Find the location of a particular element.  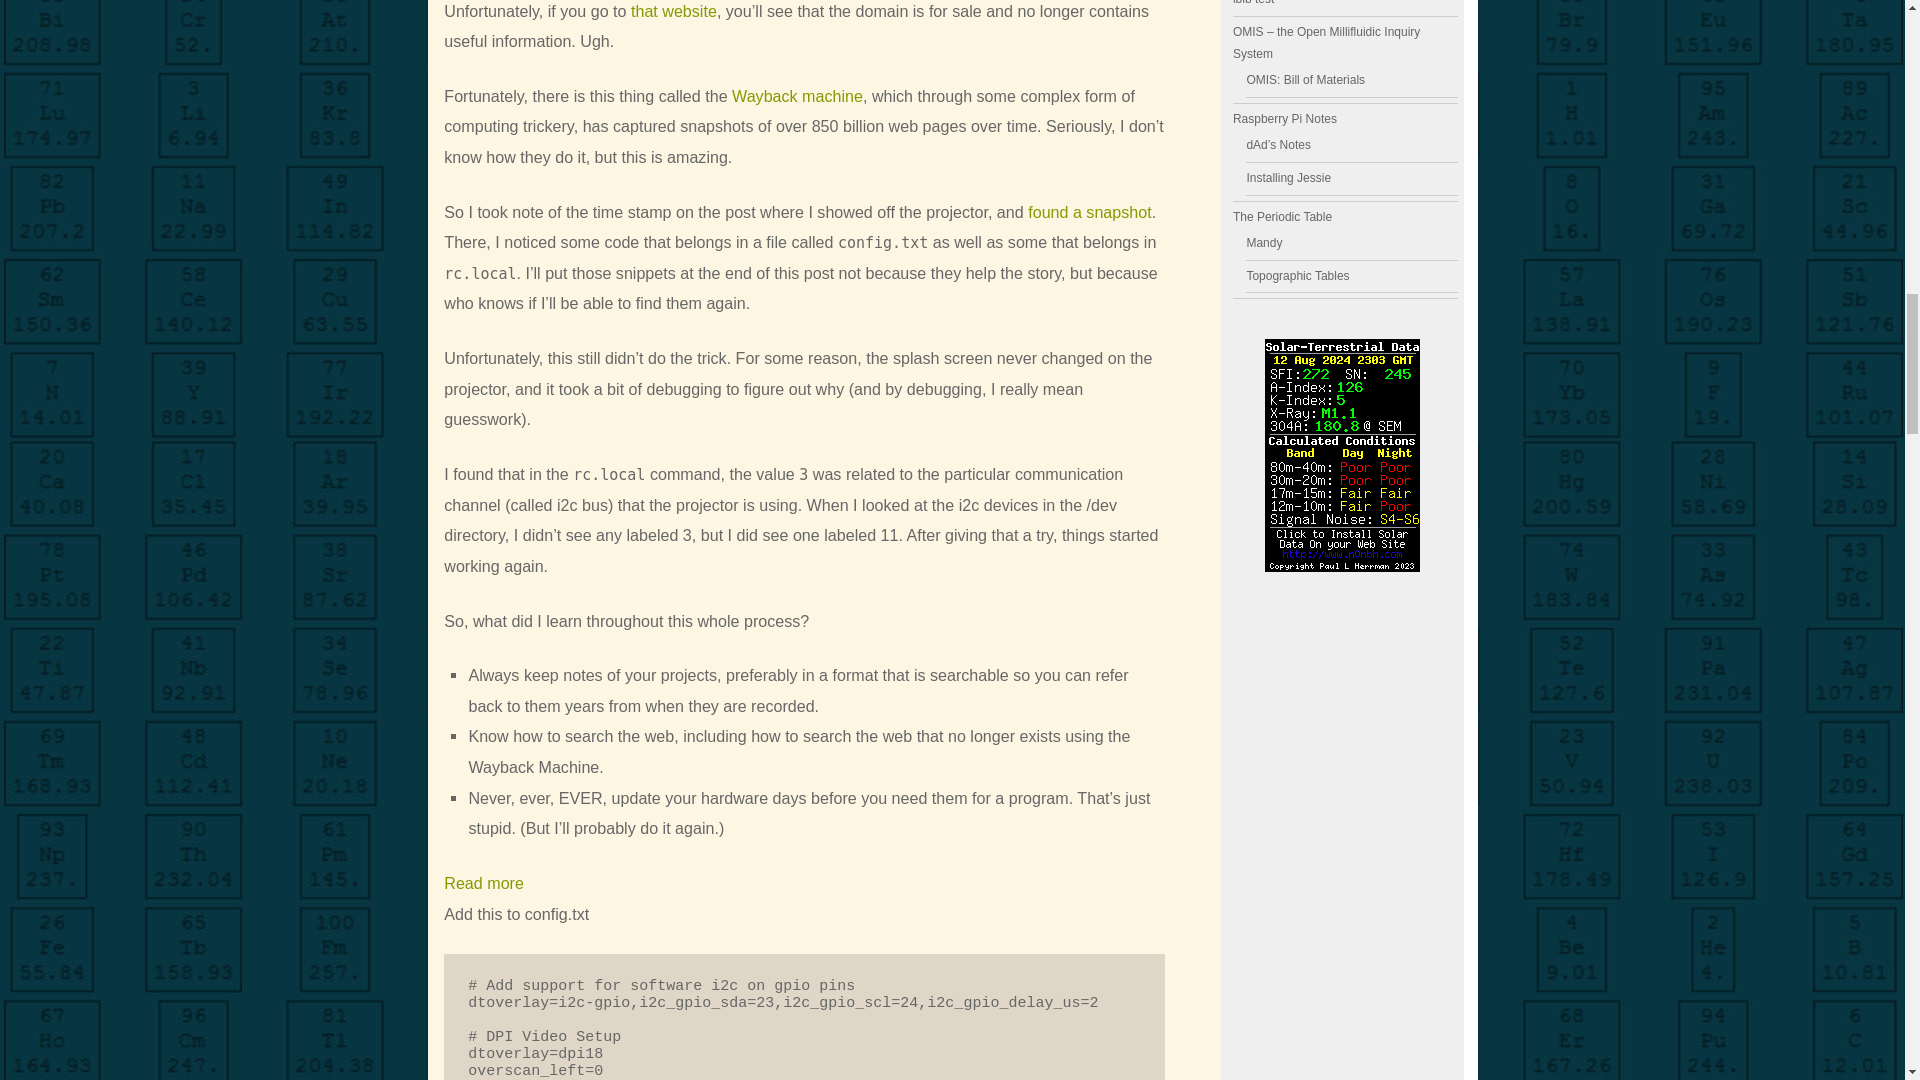

found a snapshot is located at coordinates (484, 884).